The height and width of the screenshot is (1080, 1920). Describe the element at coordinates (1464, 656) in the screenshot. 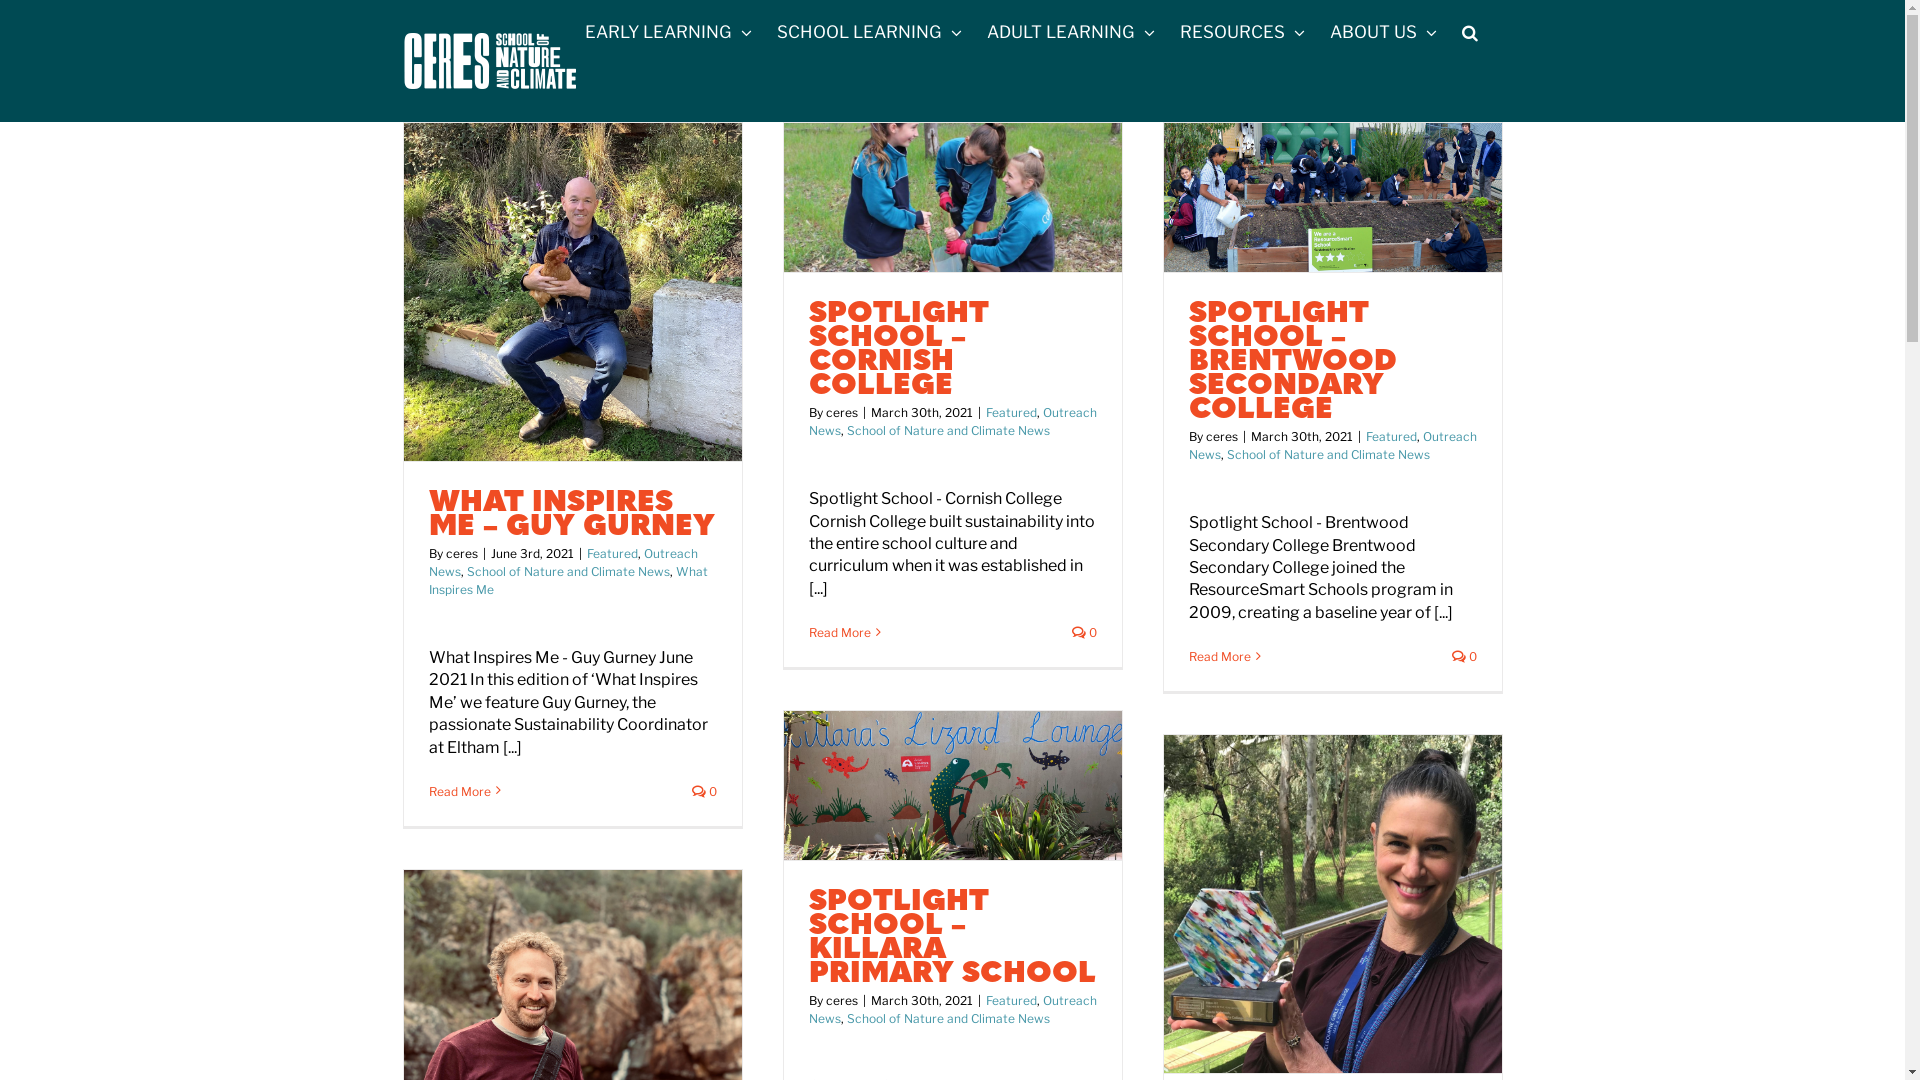

I see ` 0` at that location.